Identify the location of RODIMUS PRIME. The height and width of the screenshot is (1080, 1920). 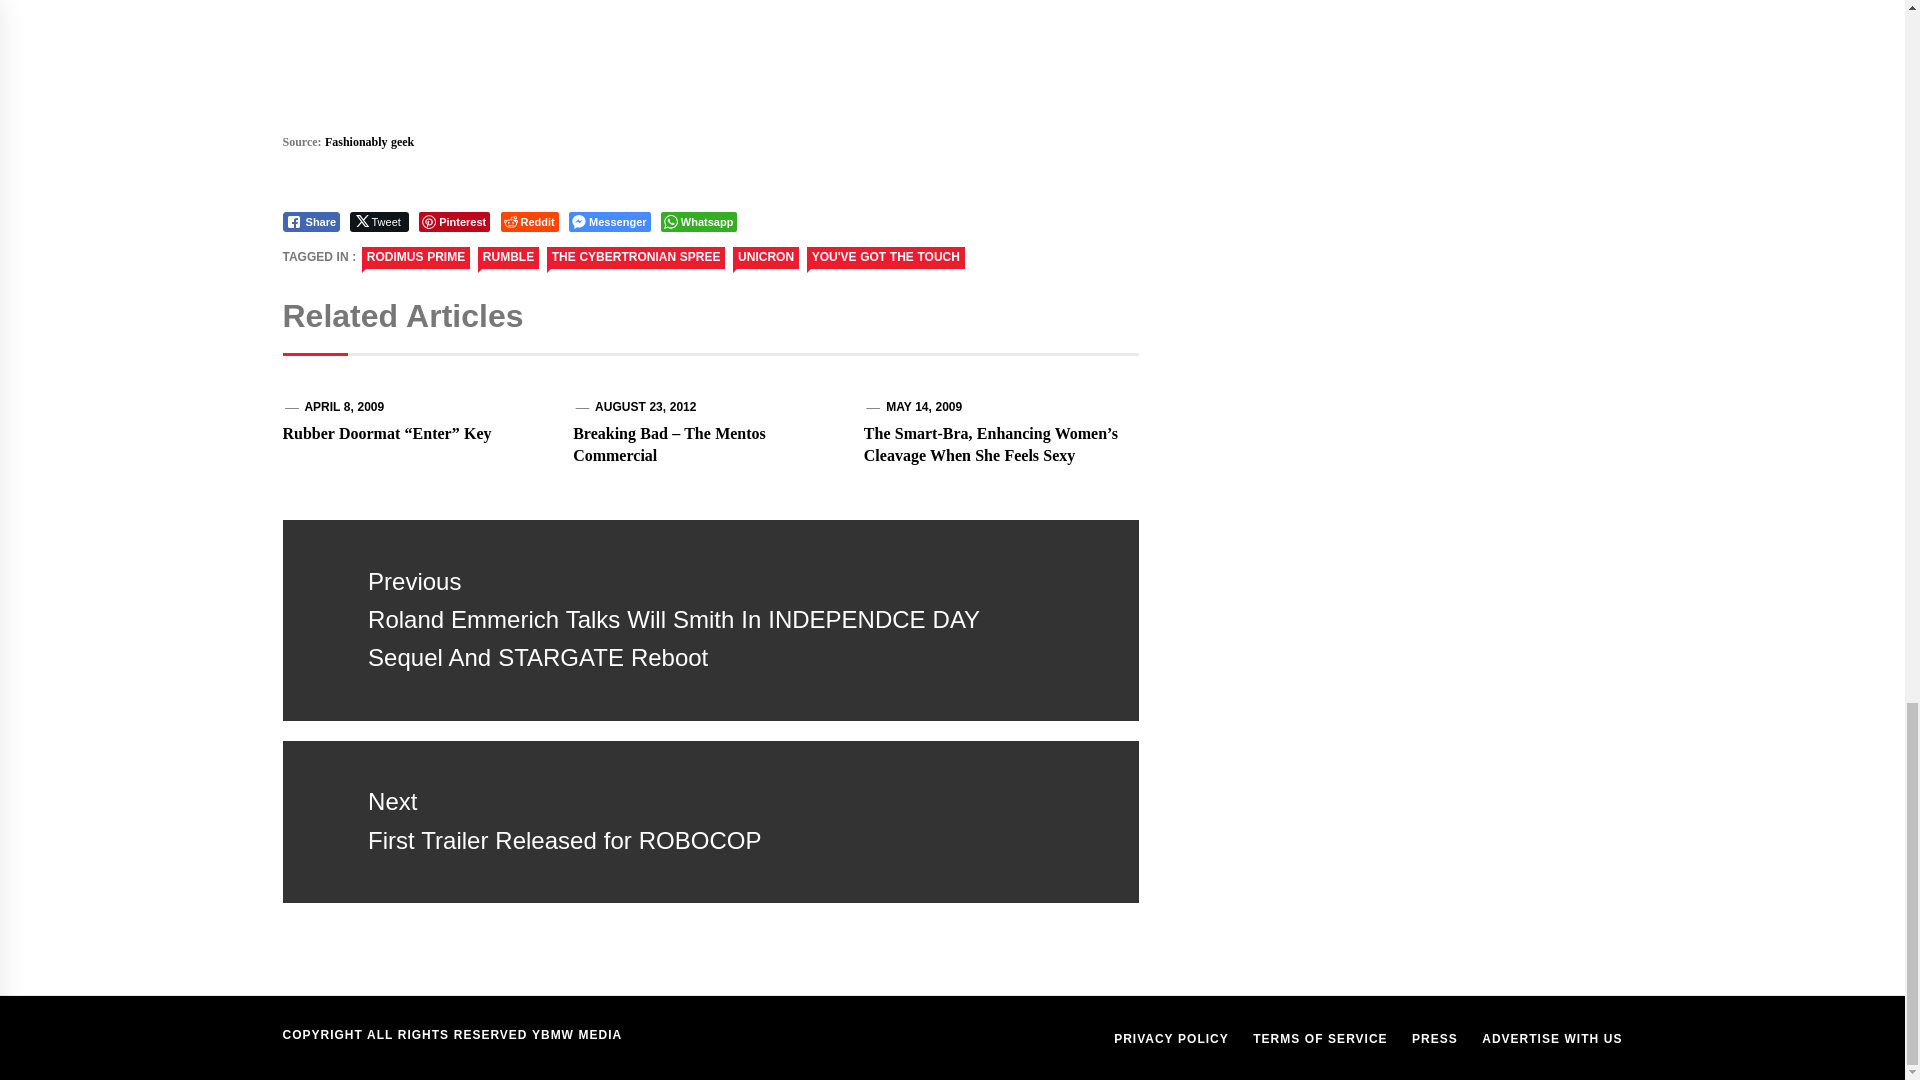
(416, 258).